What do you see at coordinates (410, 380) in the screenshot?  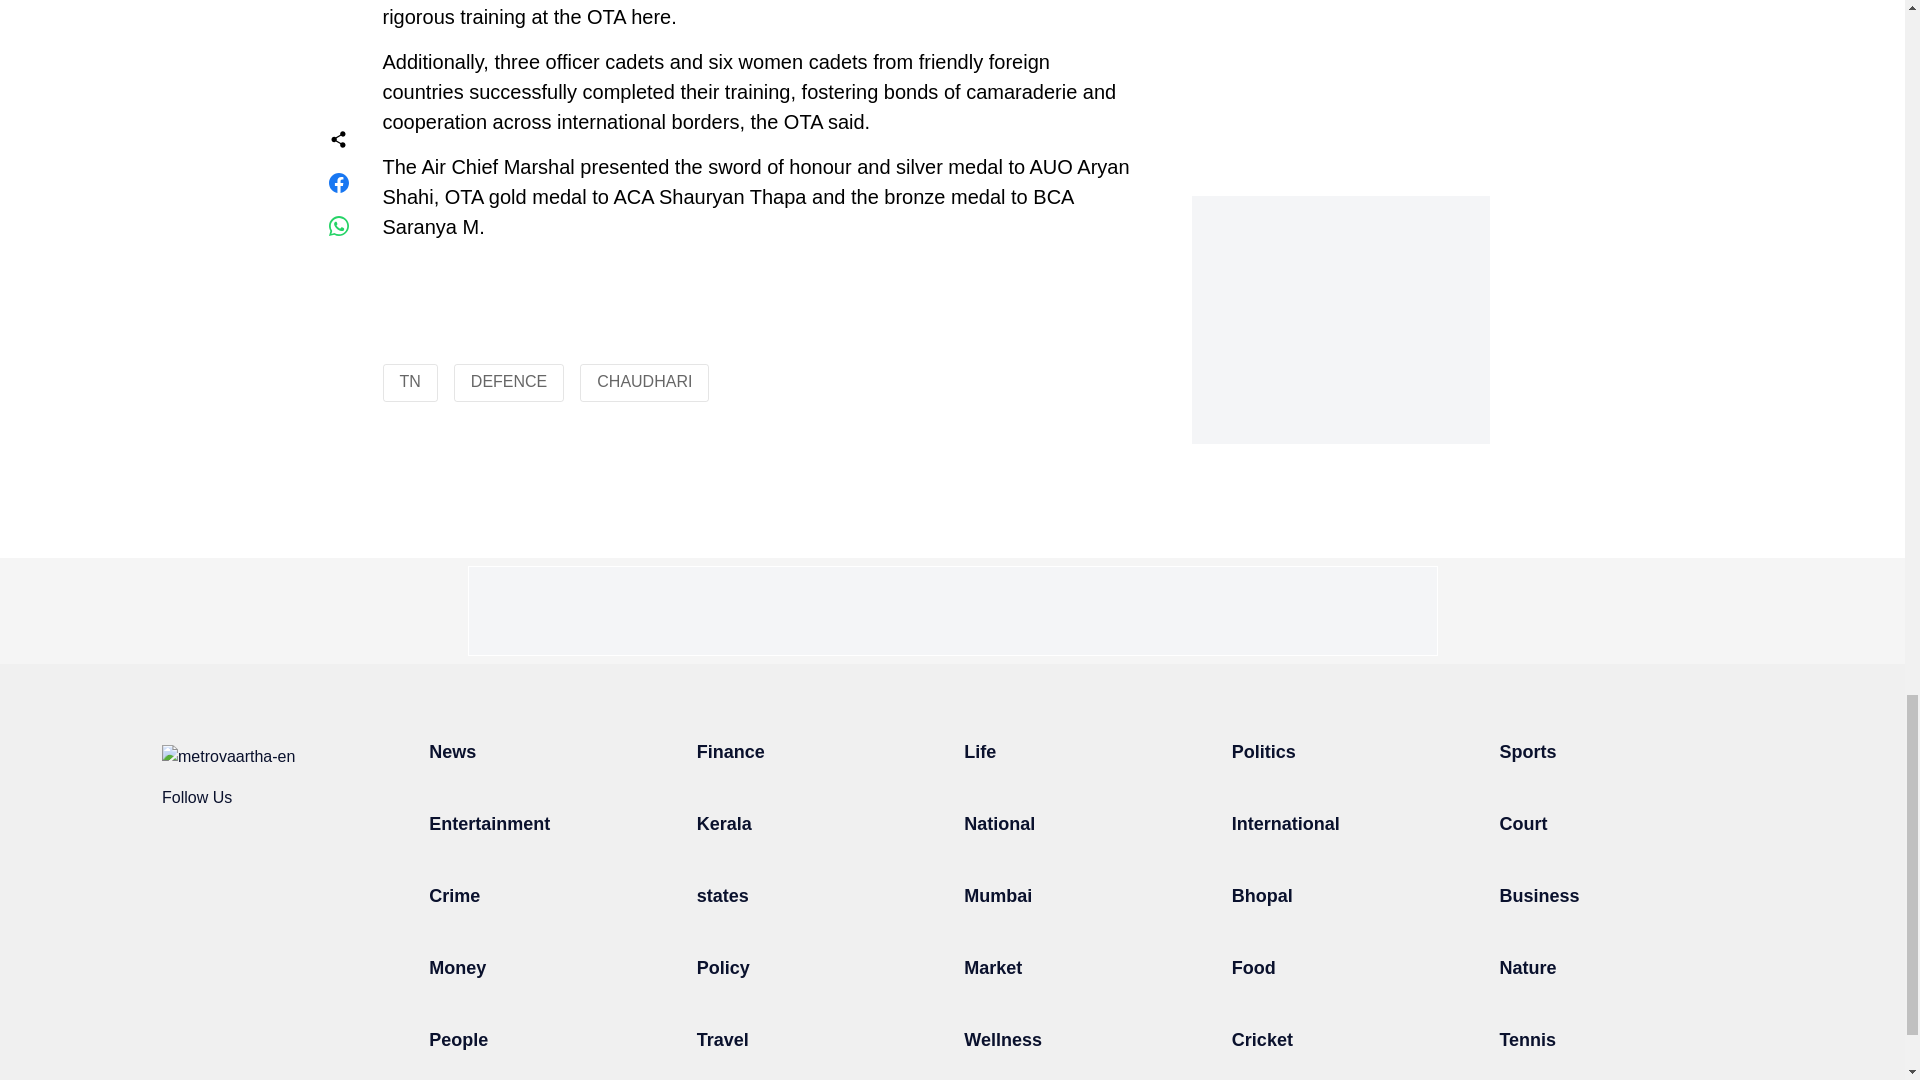 I see `TN` at bounding box center [410, 380].